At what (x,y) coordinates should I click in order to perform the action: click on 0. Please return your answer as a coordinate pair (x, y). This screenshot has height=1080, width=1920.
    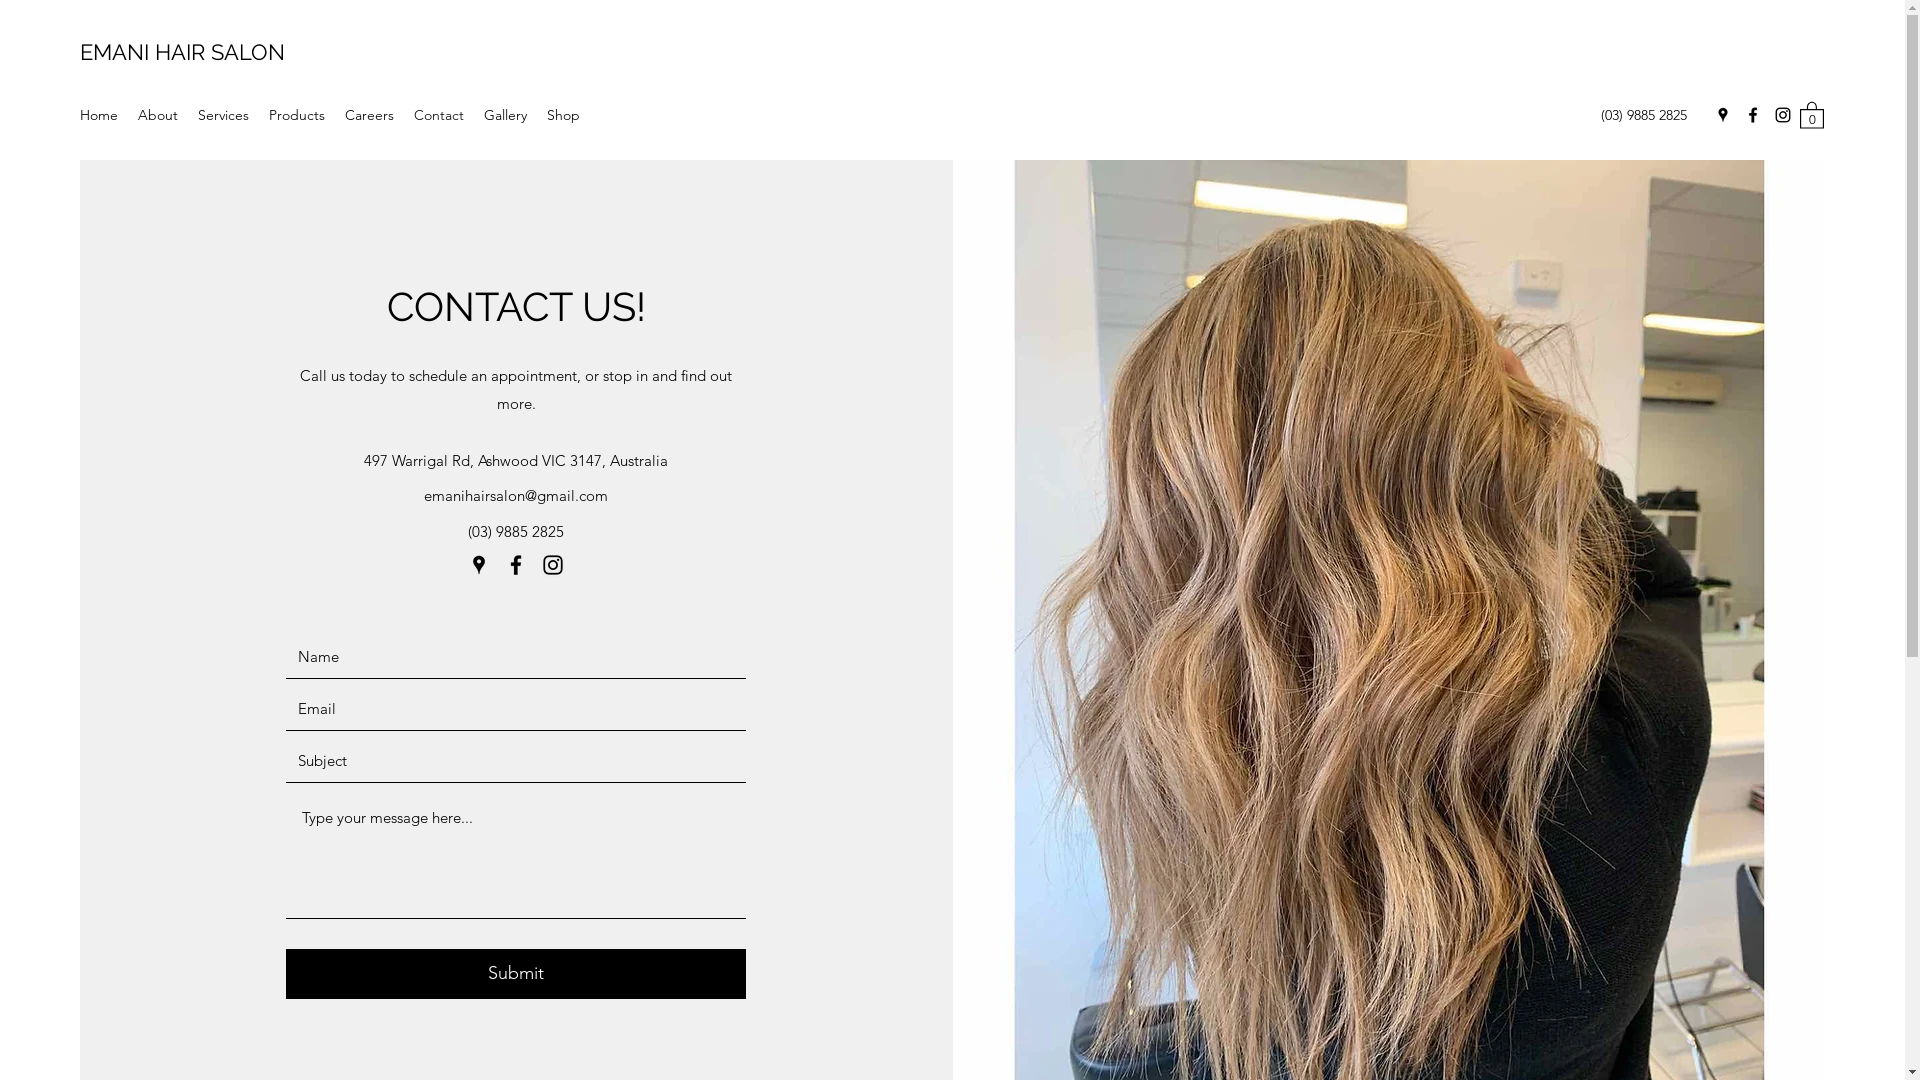
    Looking at the image, I should click on (1812, 114).